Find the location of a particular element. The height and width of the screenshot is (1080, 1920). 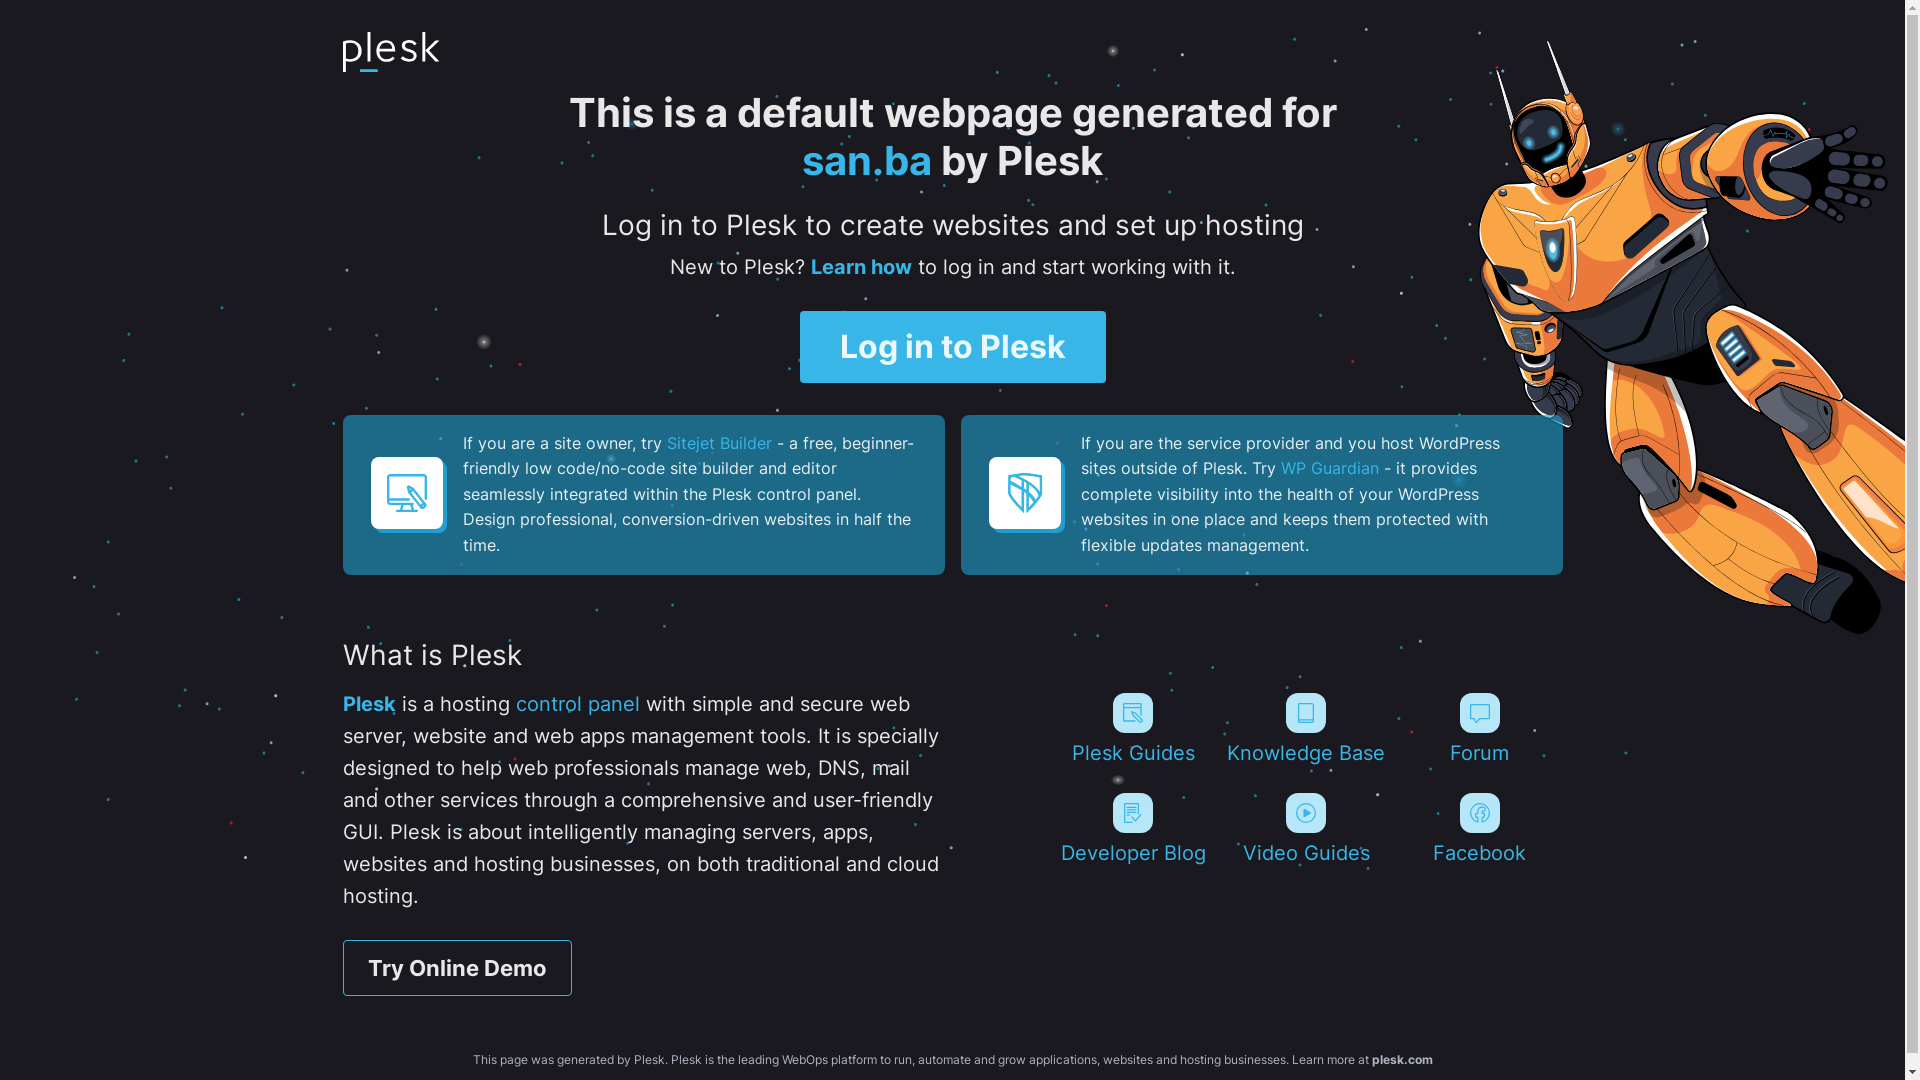

Plesk Guides is located at coordinates (1132, 729).